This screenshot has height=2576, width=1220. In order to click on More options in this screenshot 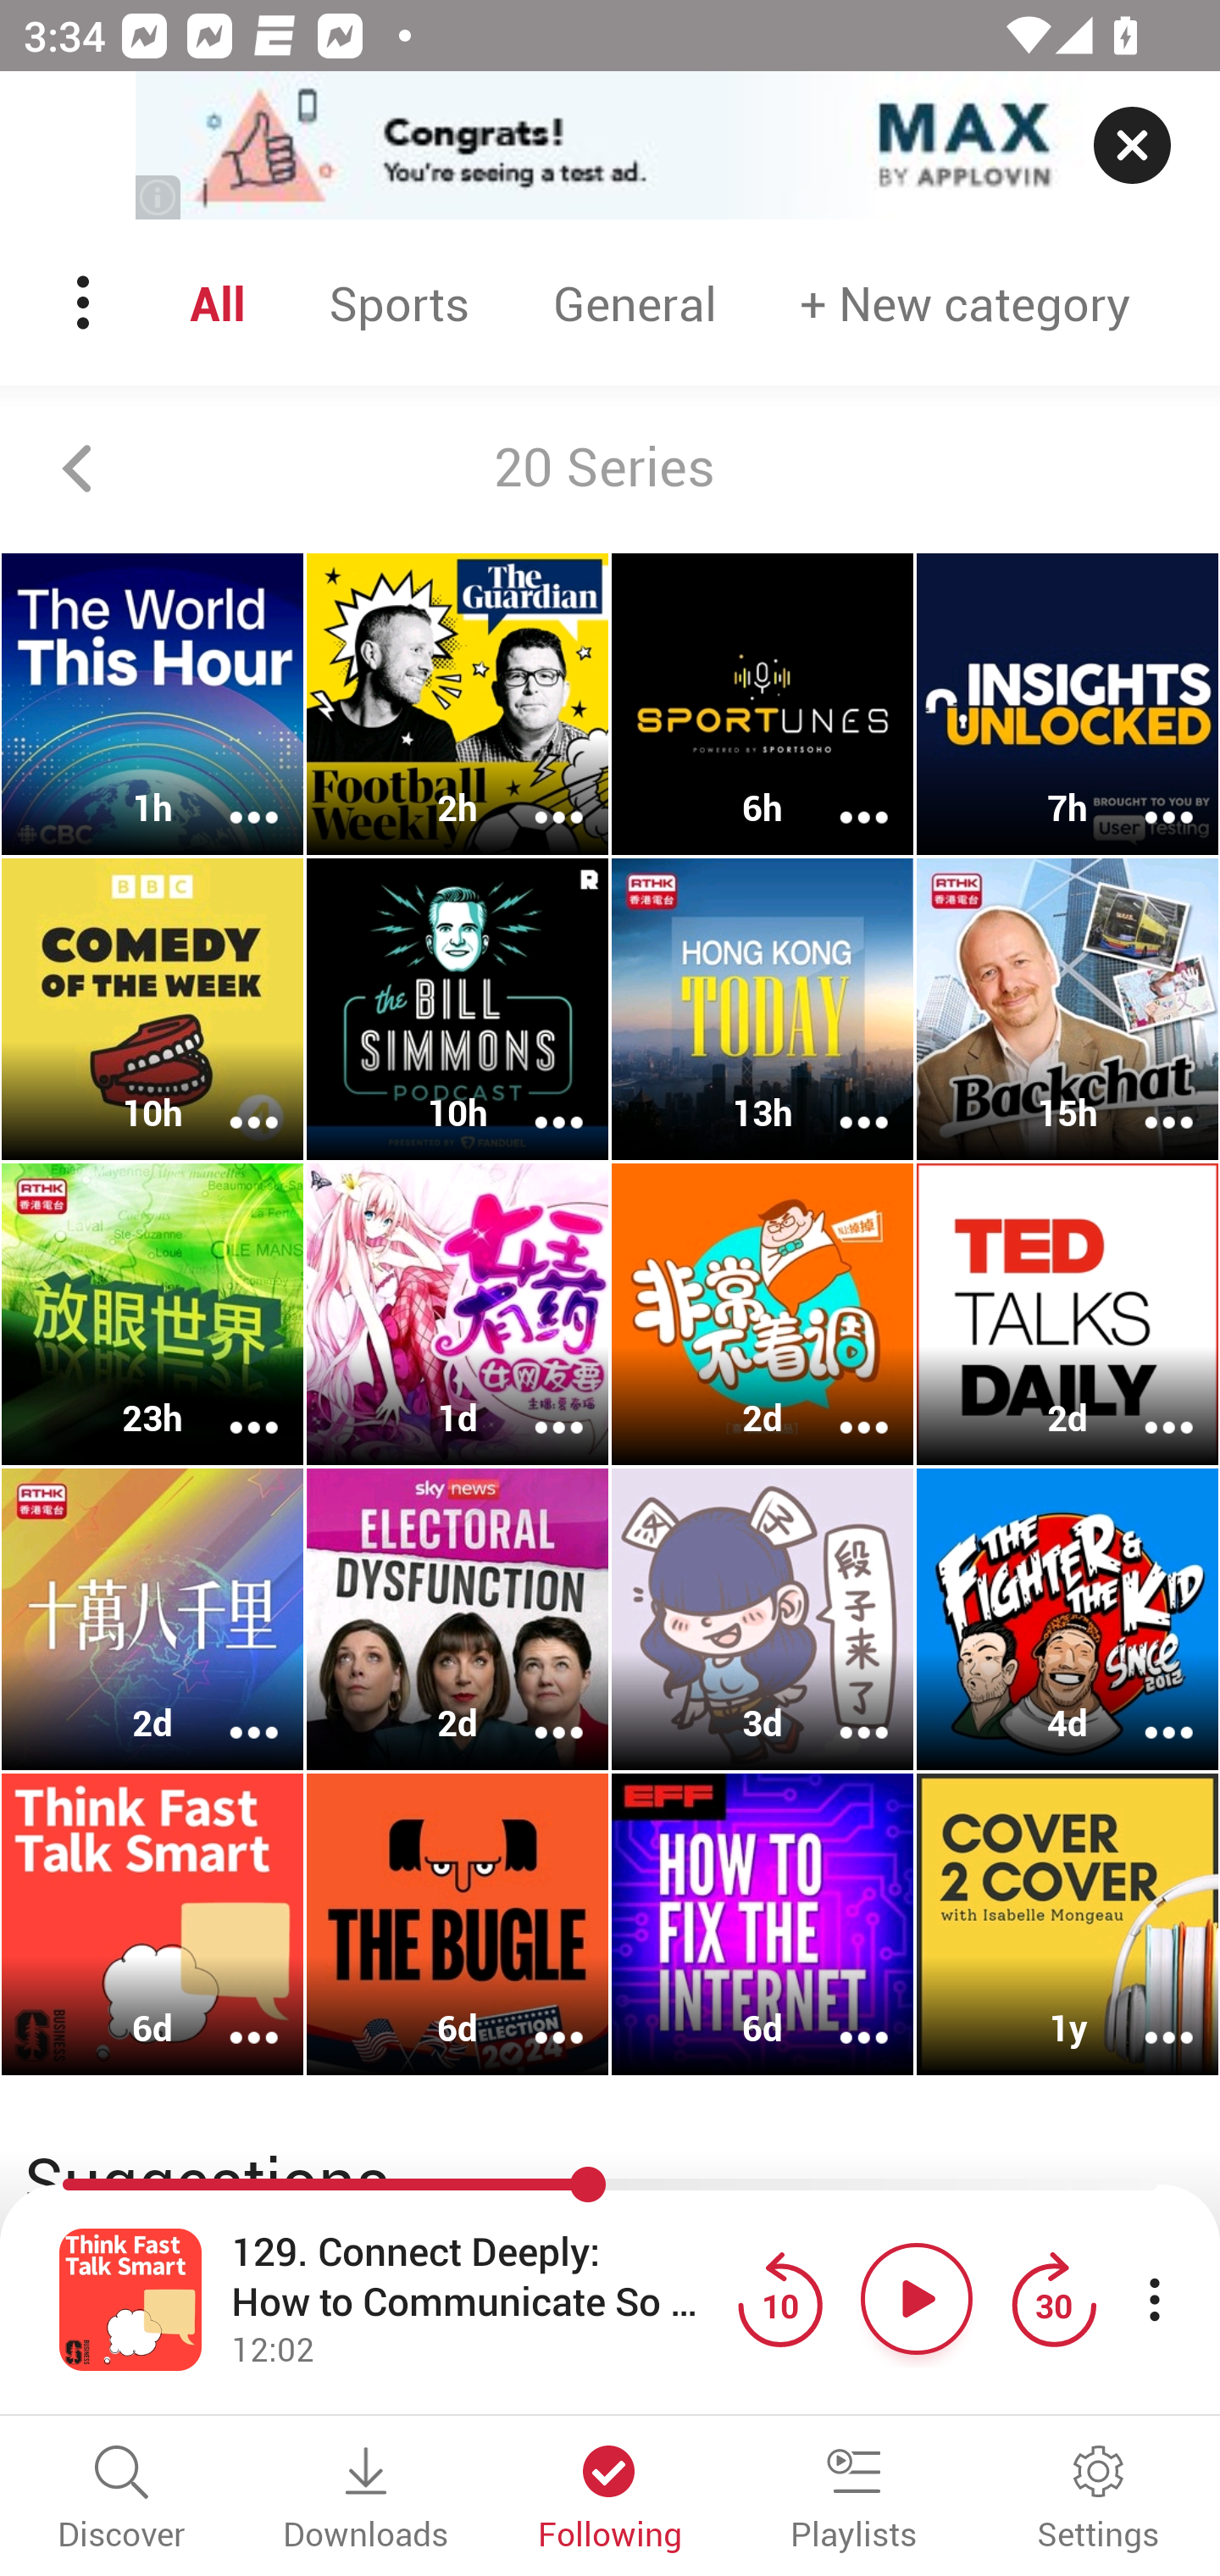, I will do `click(842, 796)`.